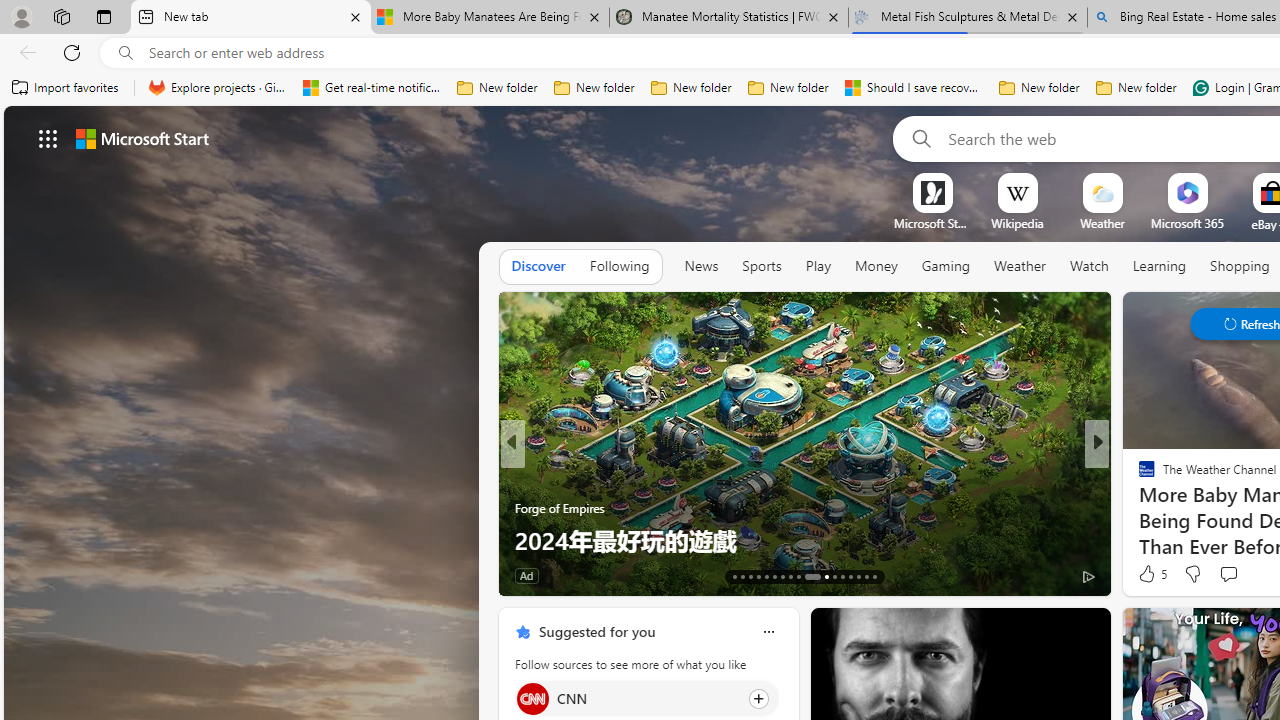  I want to click on Discover, so click(538, 267).